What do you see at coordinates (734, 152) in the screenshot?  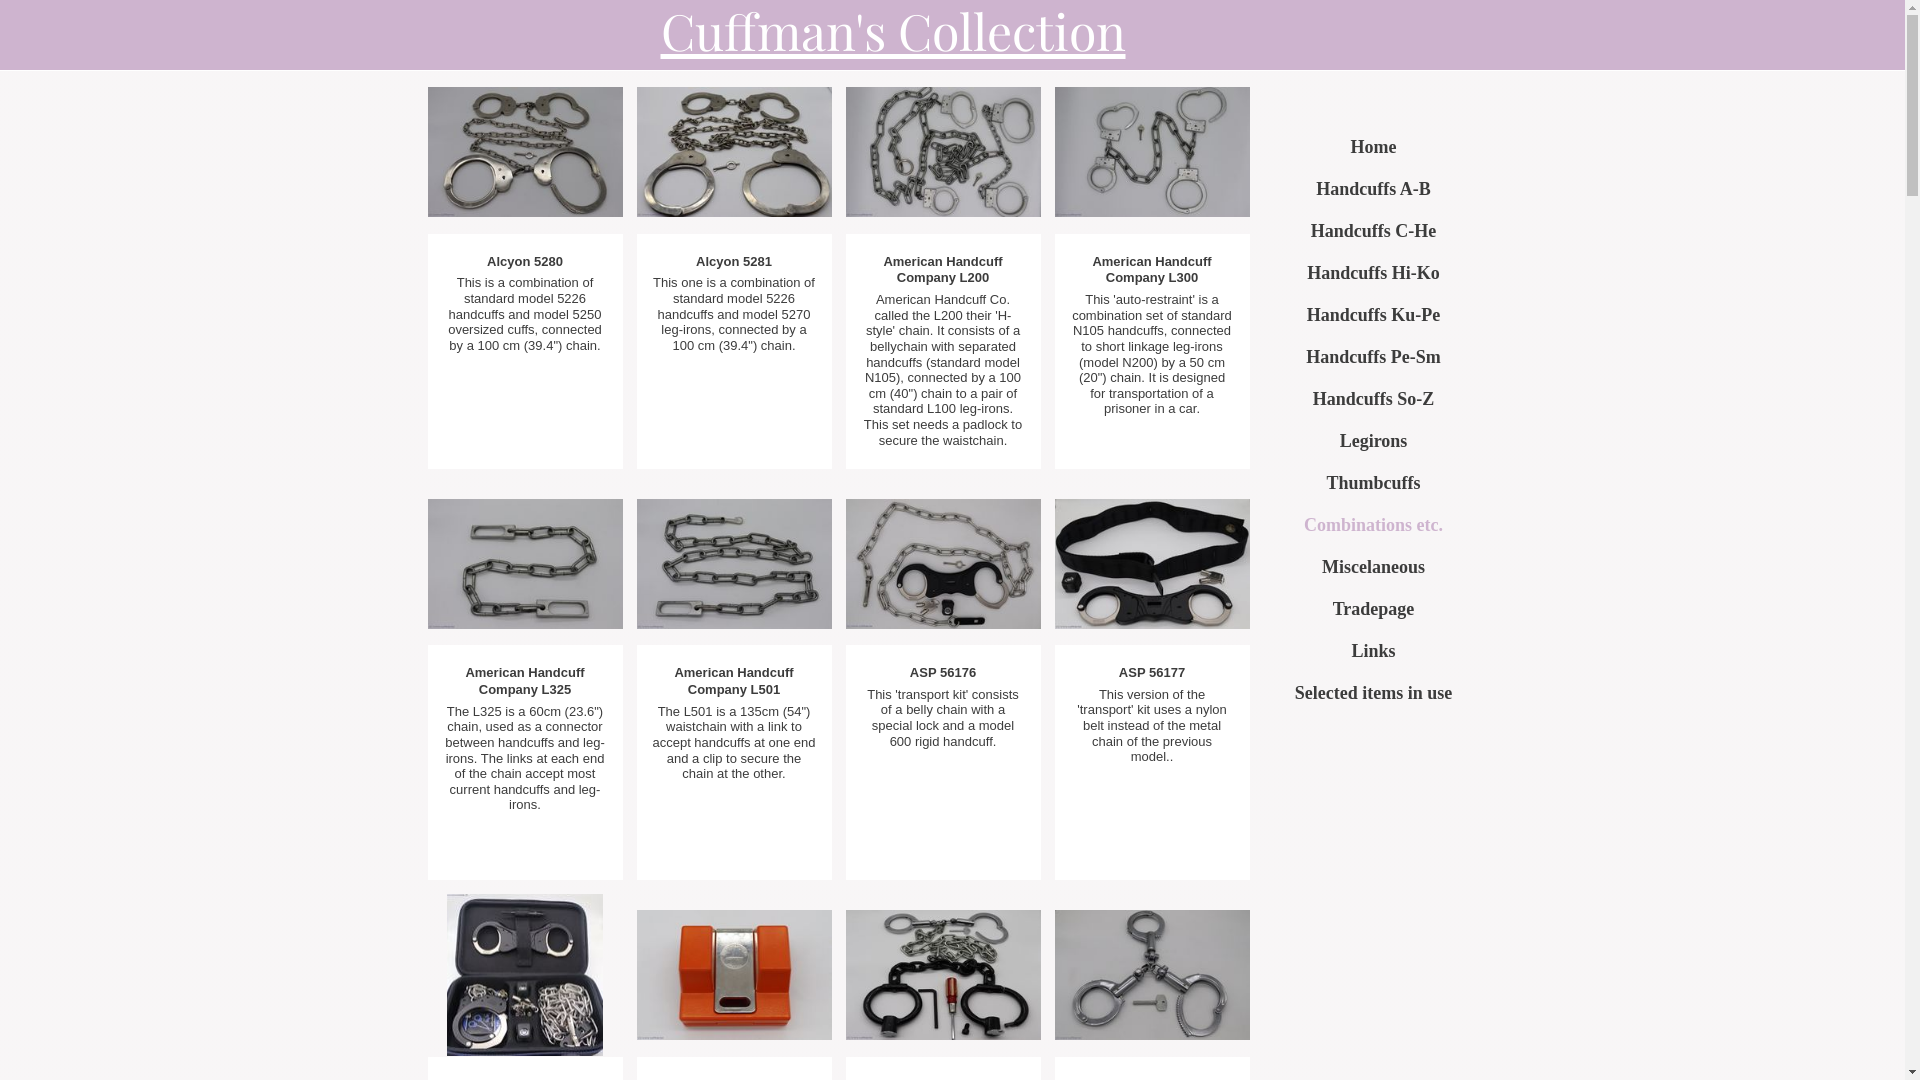 I see `Alcyon 5281` at bounding box center [734, 152].